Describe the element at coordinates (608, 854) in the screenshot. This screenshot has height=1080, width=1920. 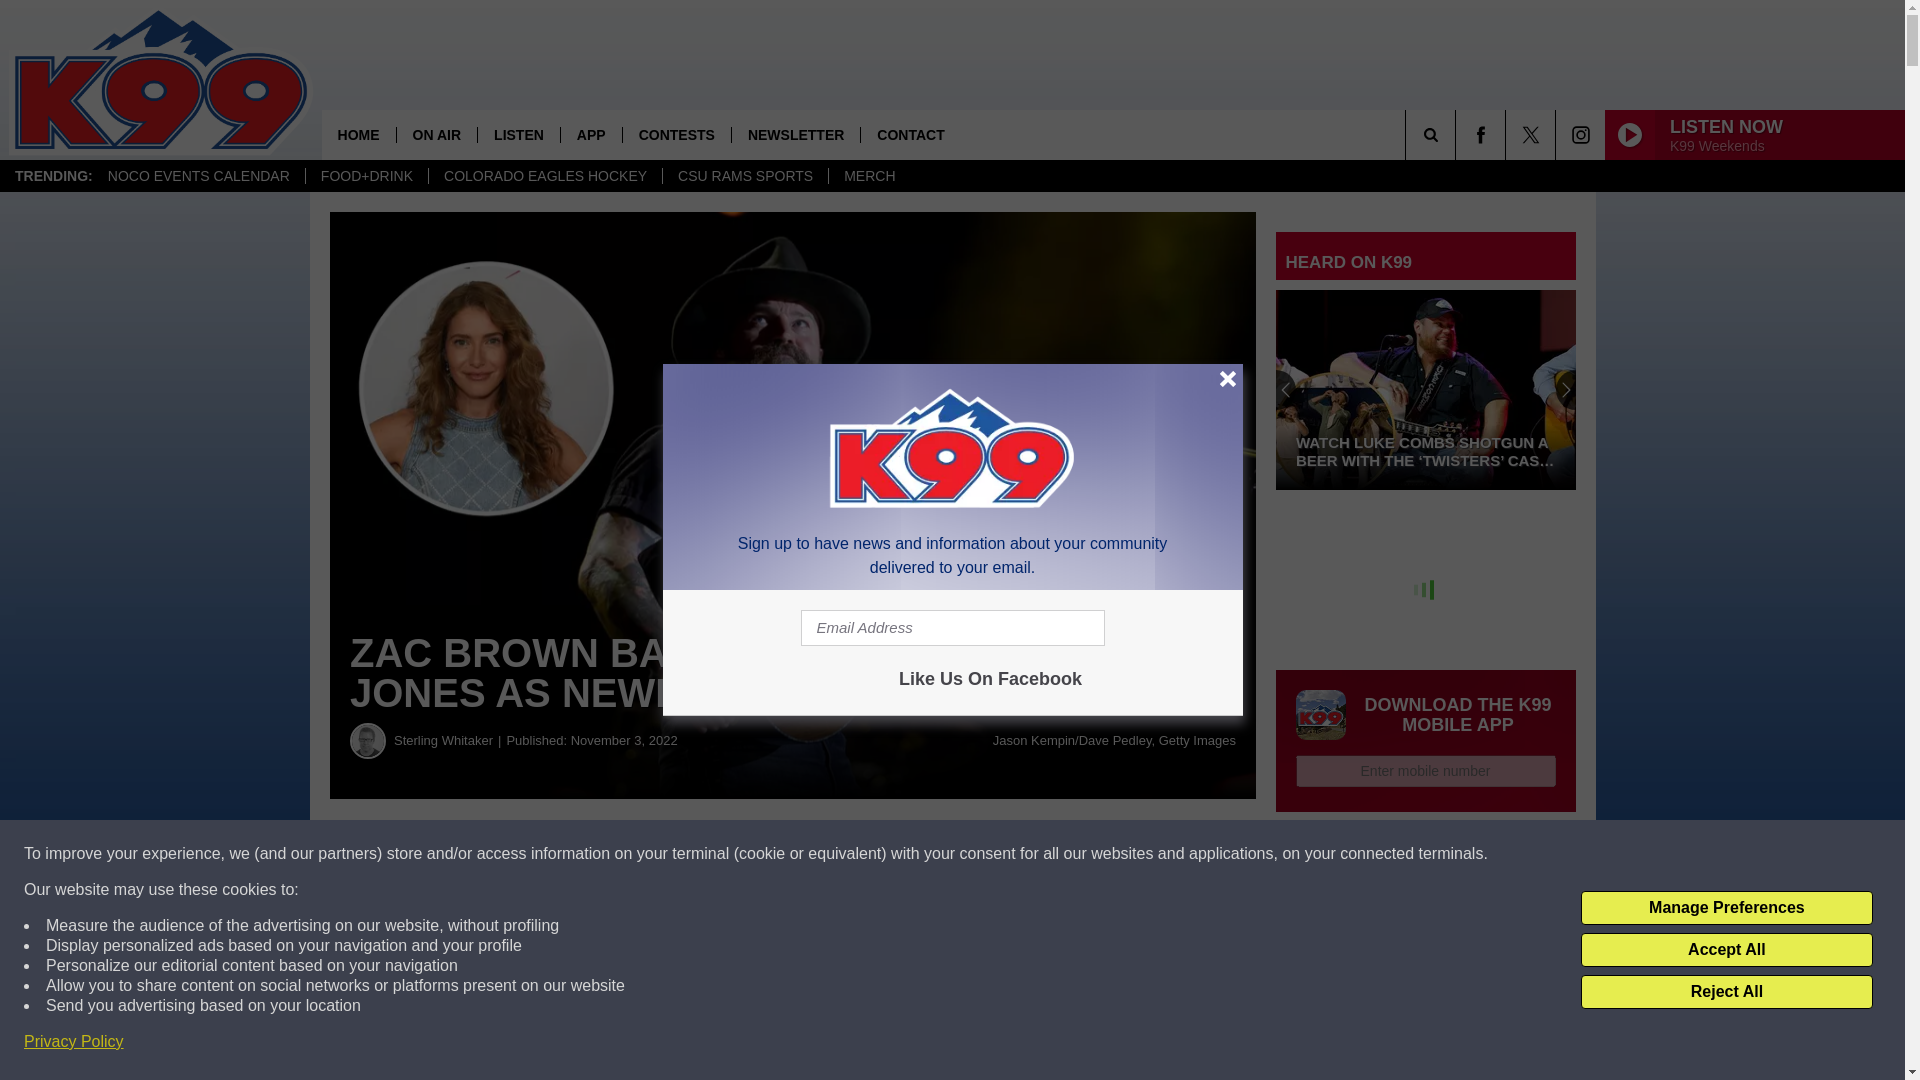
I see `Share on Facebook` at that location.